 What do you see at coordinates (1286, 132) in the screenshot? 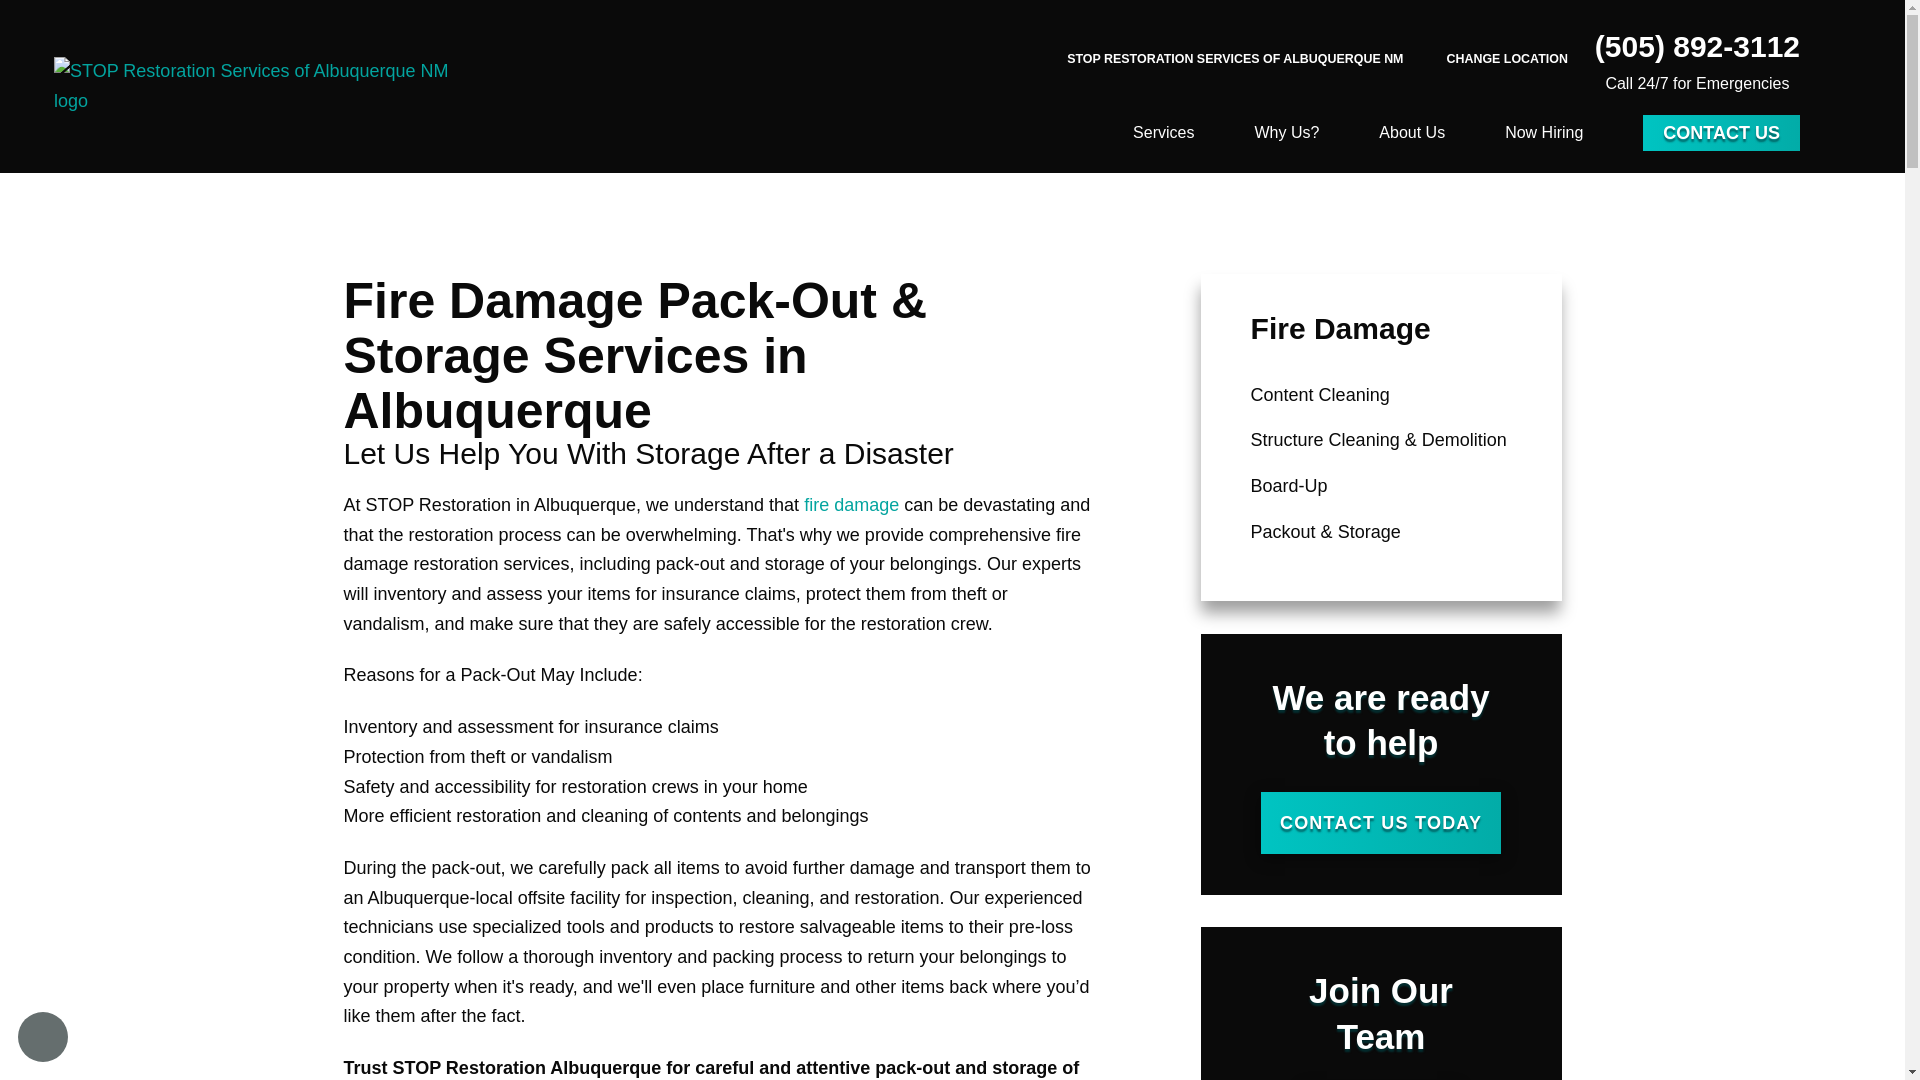
I see `Why Us?` at bounding box center [1286, 132].